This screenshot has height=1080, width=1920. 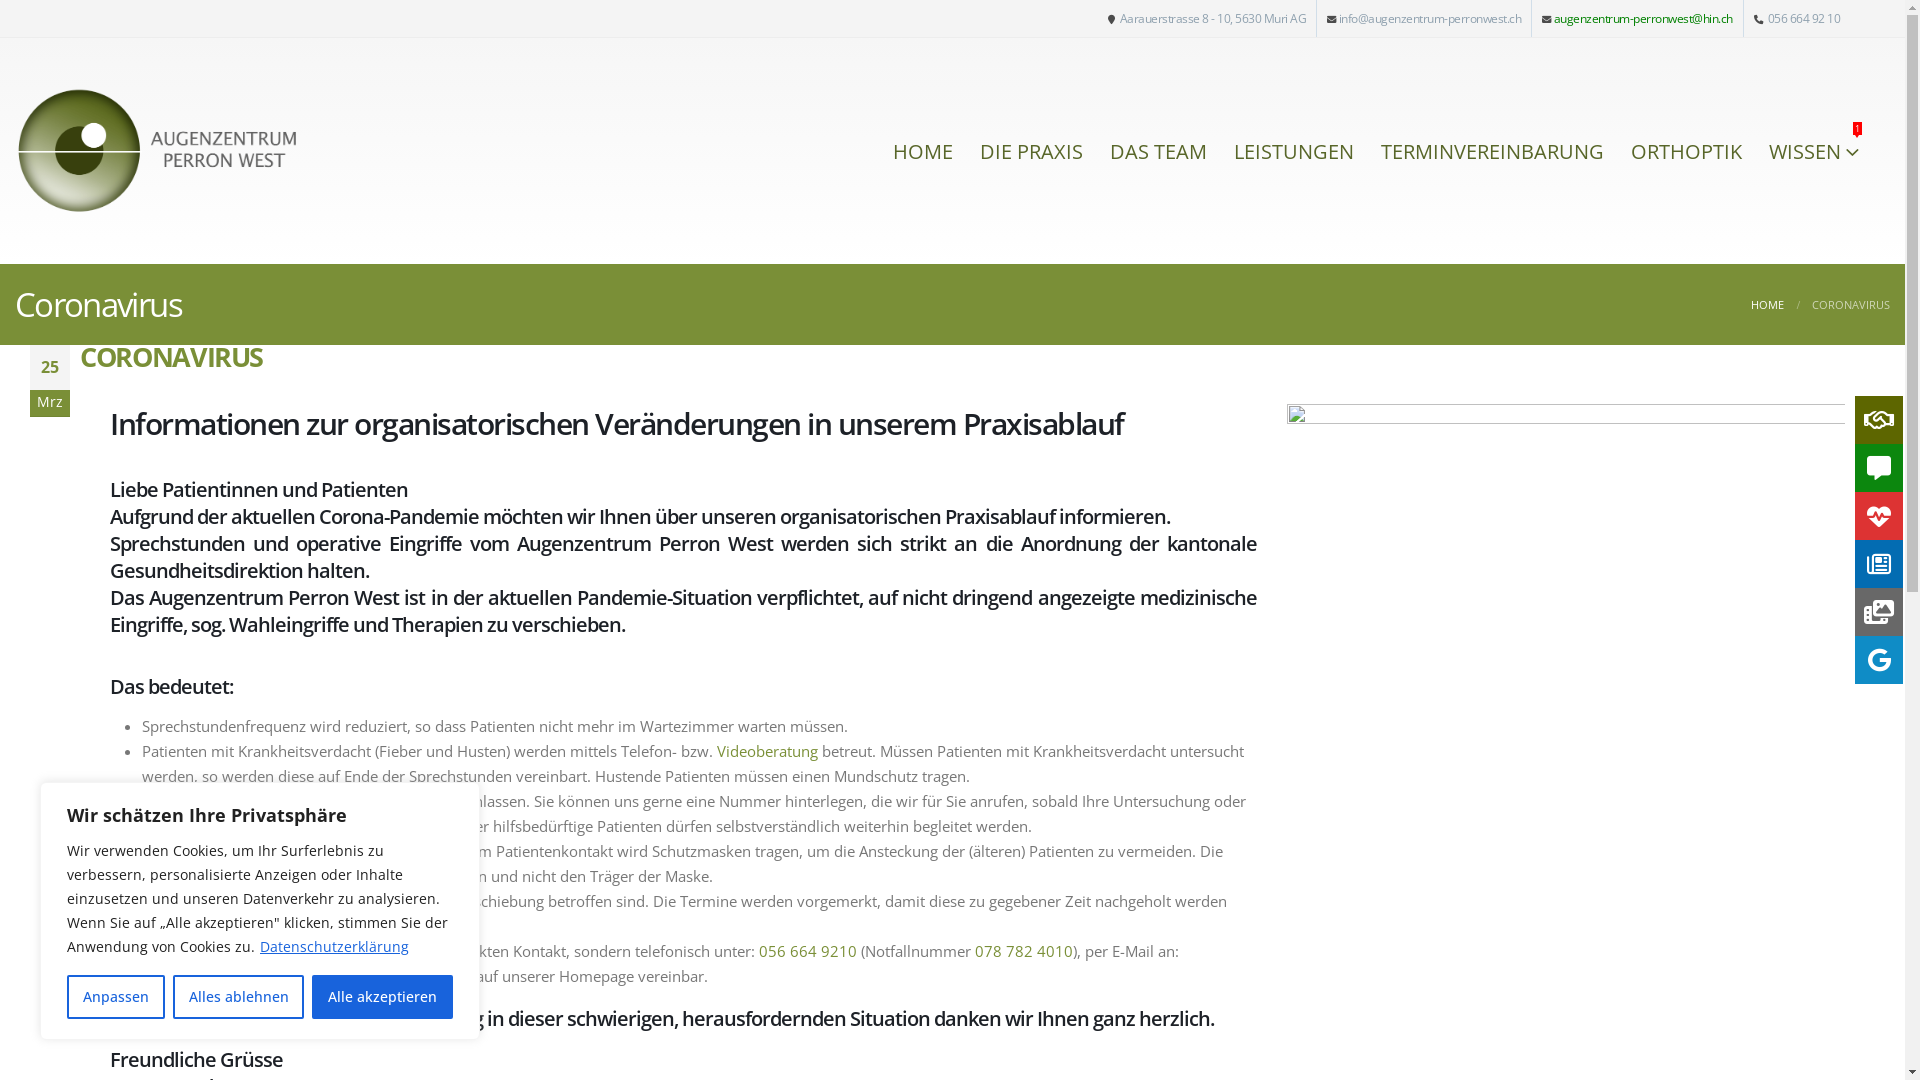 What do you see at coordinates (923, 151) in the screenshot?
I see `HOME` at bounding box center [923, 151].